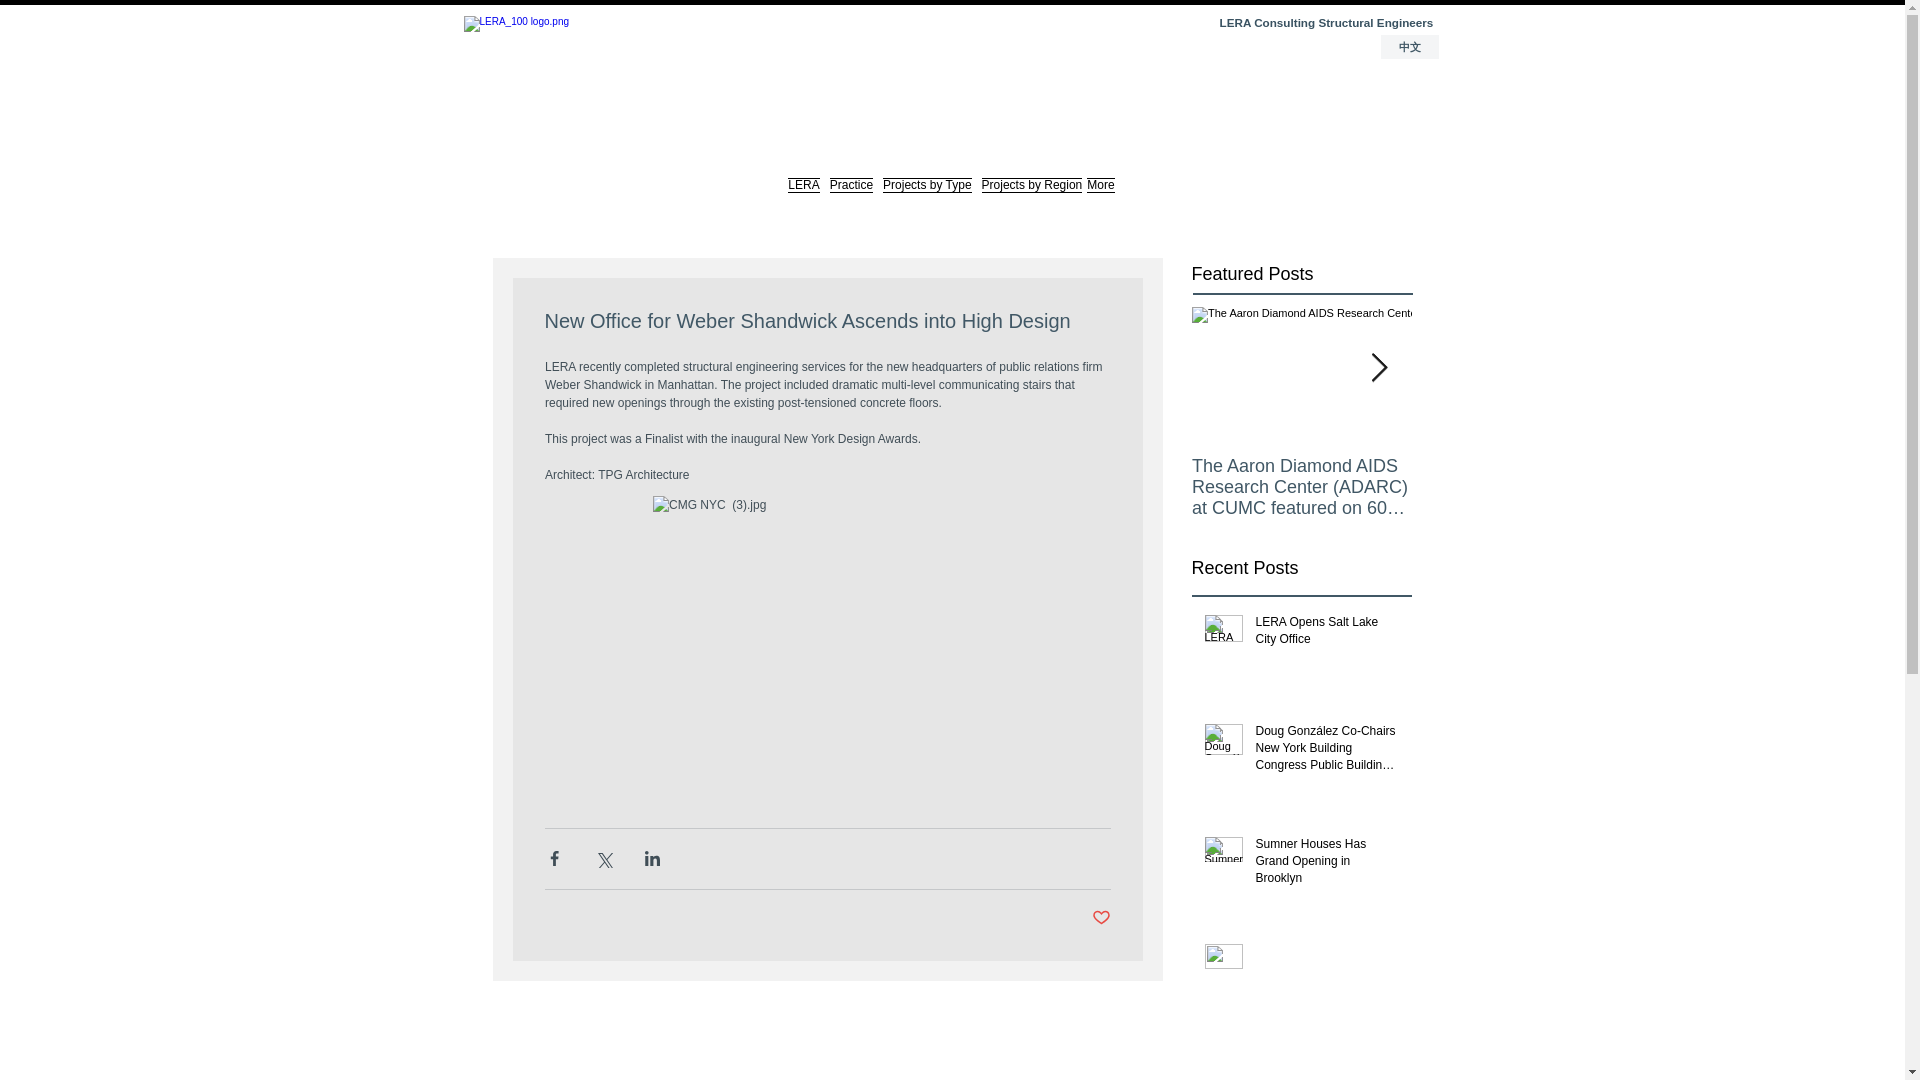 This screenshot has height=1080, width=1920. Describe the element at coordinates (1327, 634) in the screenshot. I see `LERA Opens Salt Lake City Office` at that location.